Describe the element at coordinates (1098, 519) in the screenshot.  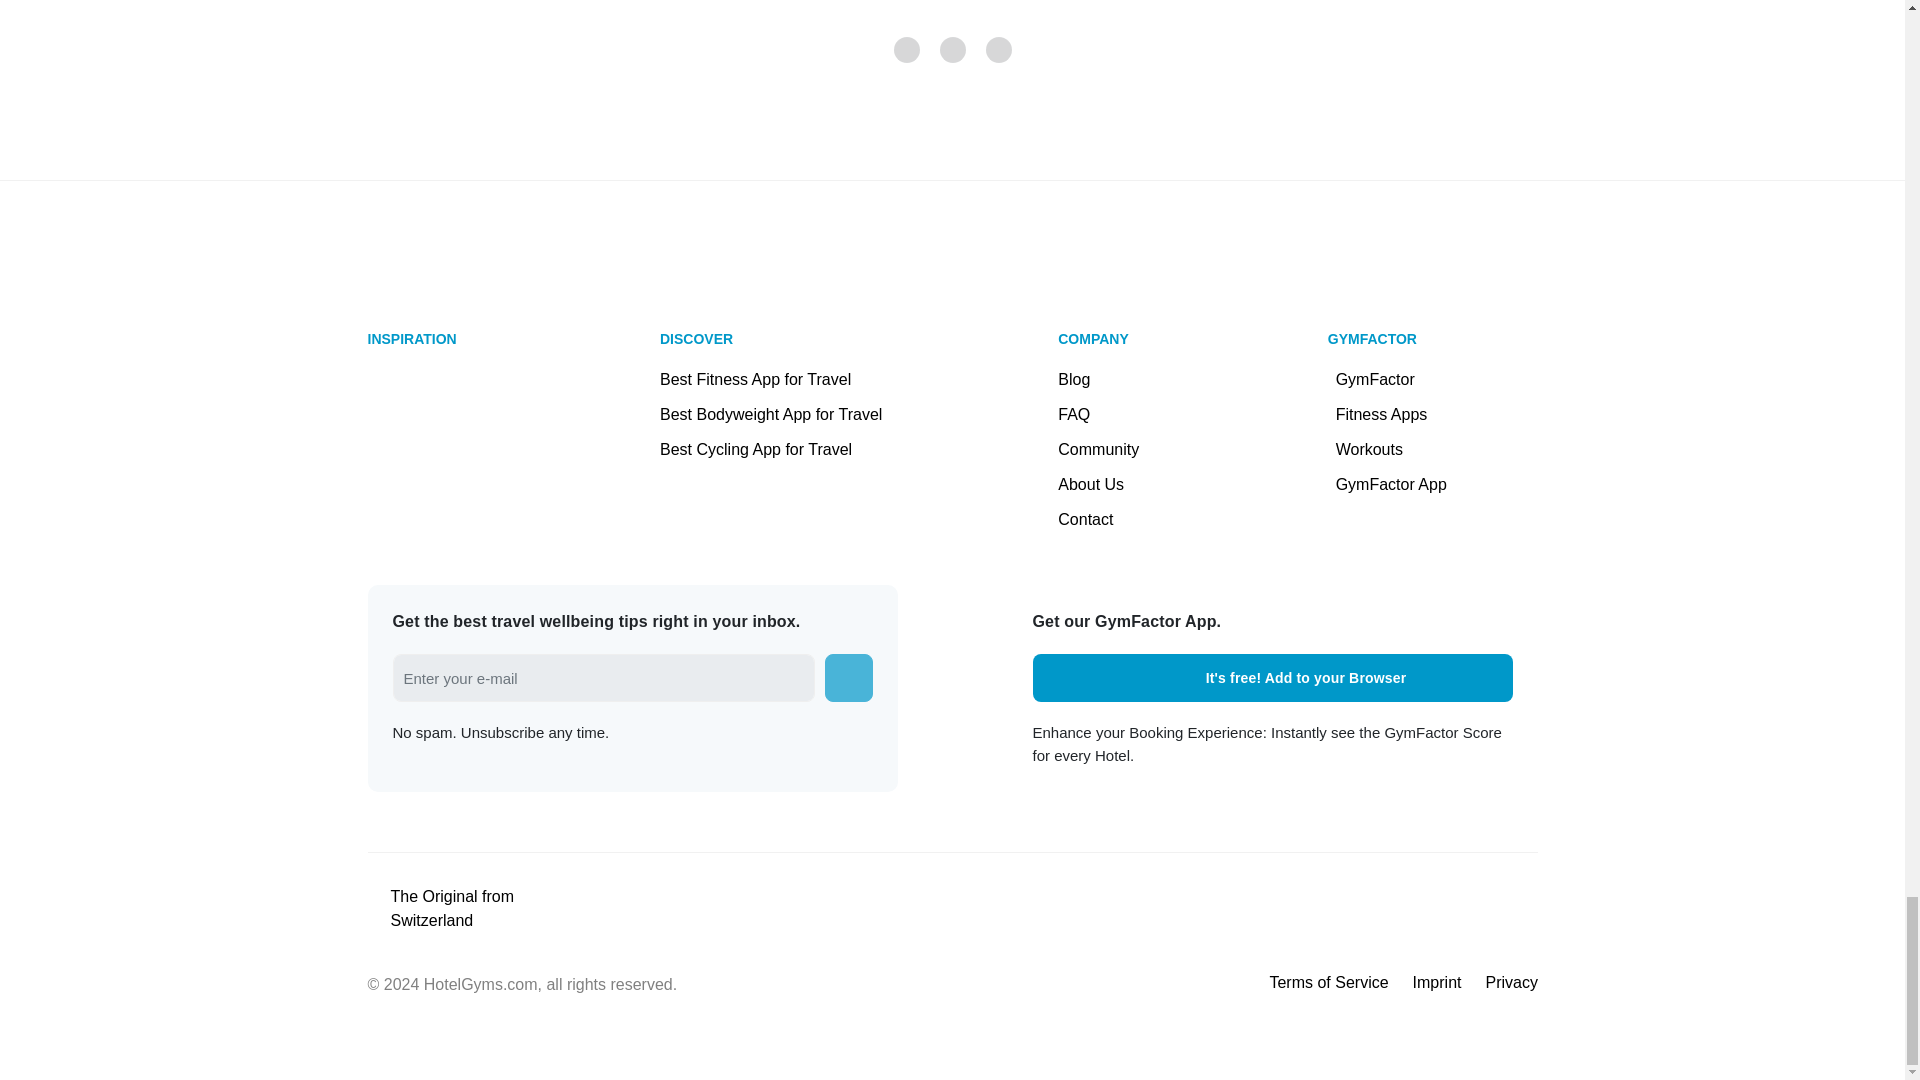
I see `Contact` at that location.